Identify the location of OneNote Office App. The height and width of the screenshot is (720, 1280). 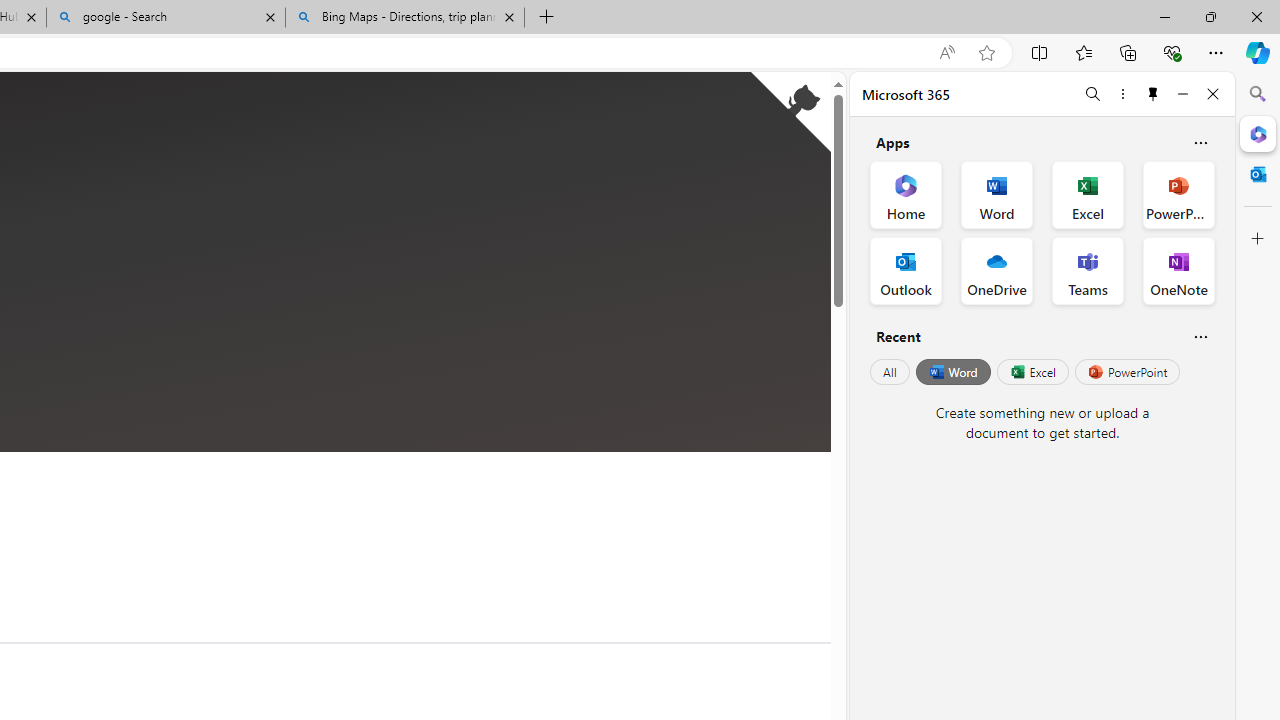
(1178, 270).